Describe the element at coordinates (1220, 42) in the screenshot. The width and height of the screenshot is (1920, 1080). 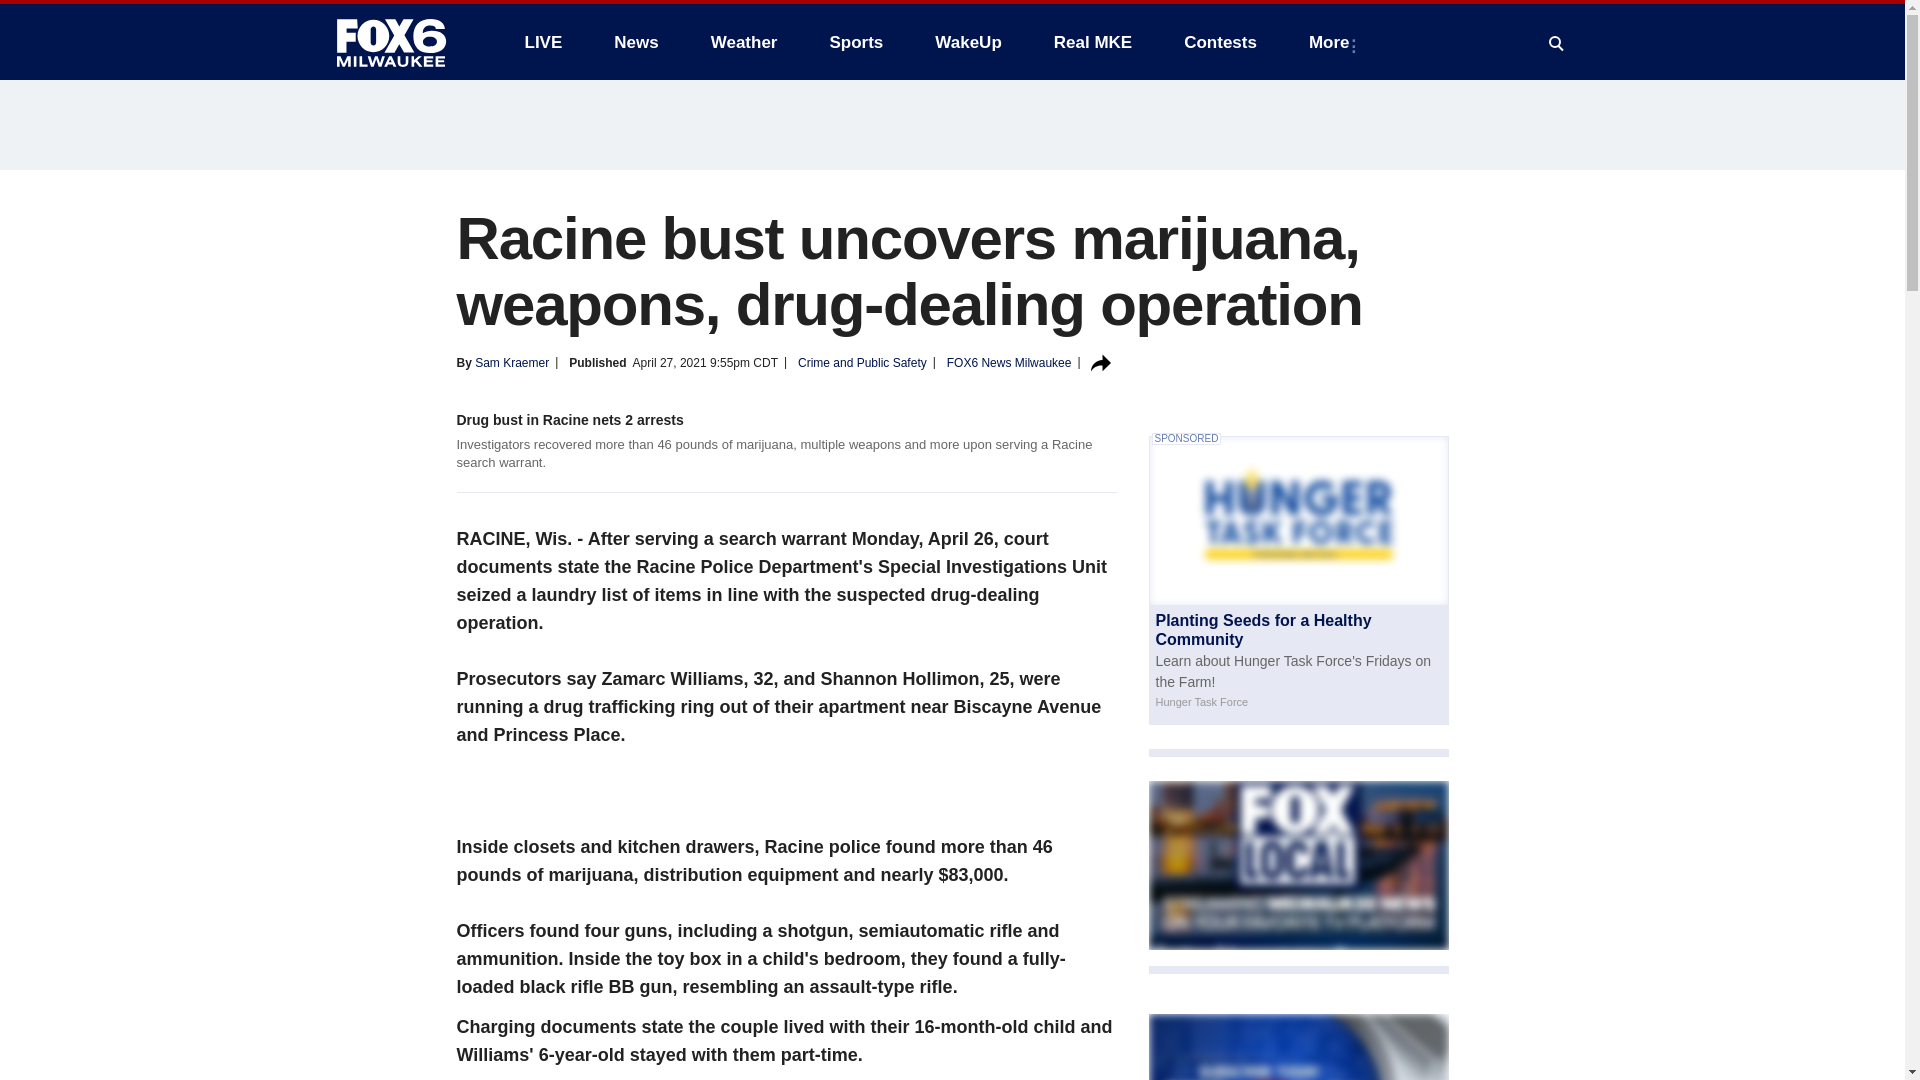
I see `Contests` at that location.